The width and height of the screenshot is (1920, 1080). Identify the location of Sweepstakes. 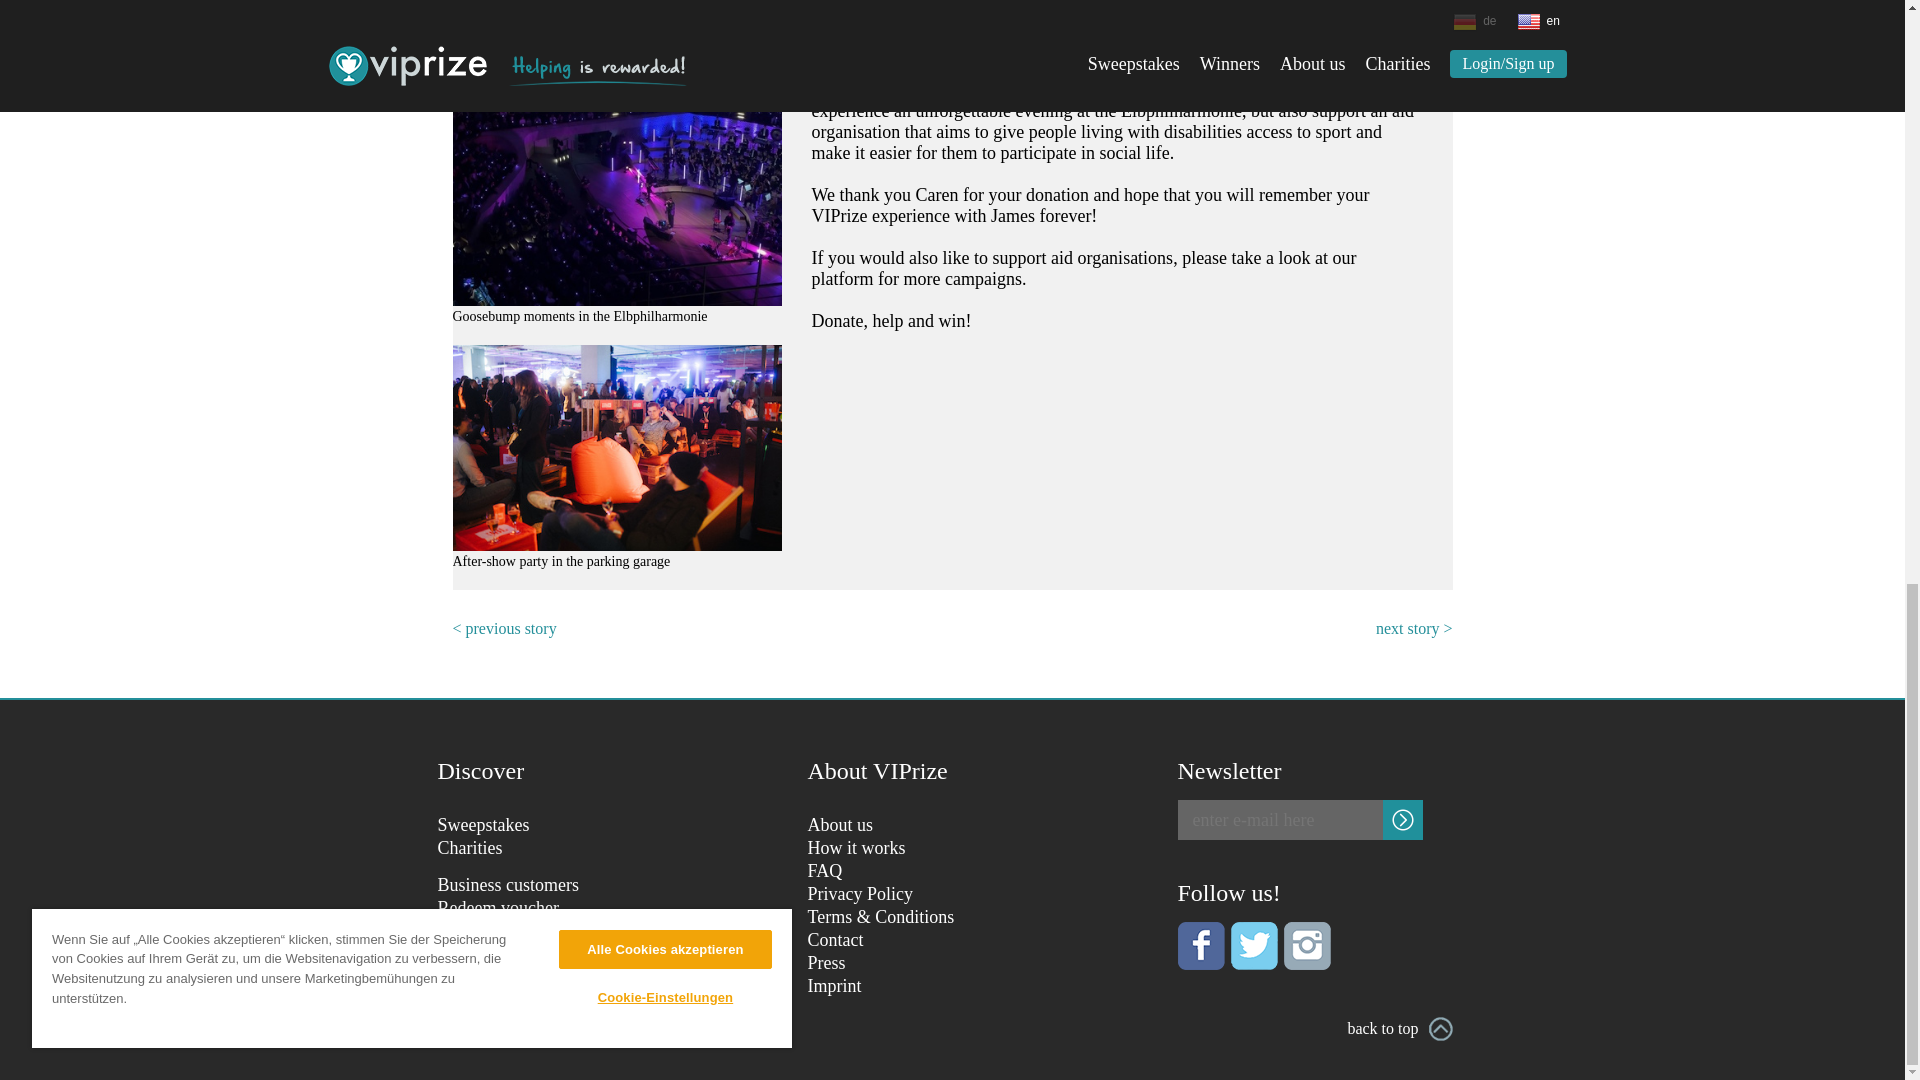
(483, 824).